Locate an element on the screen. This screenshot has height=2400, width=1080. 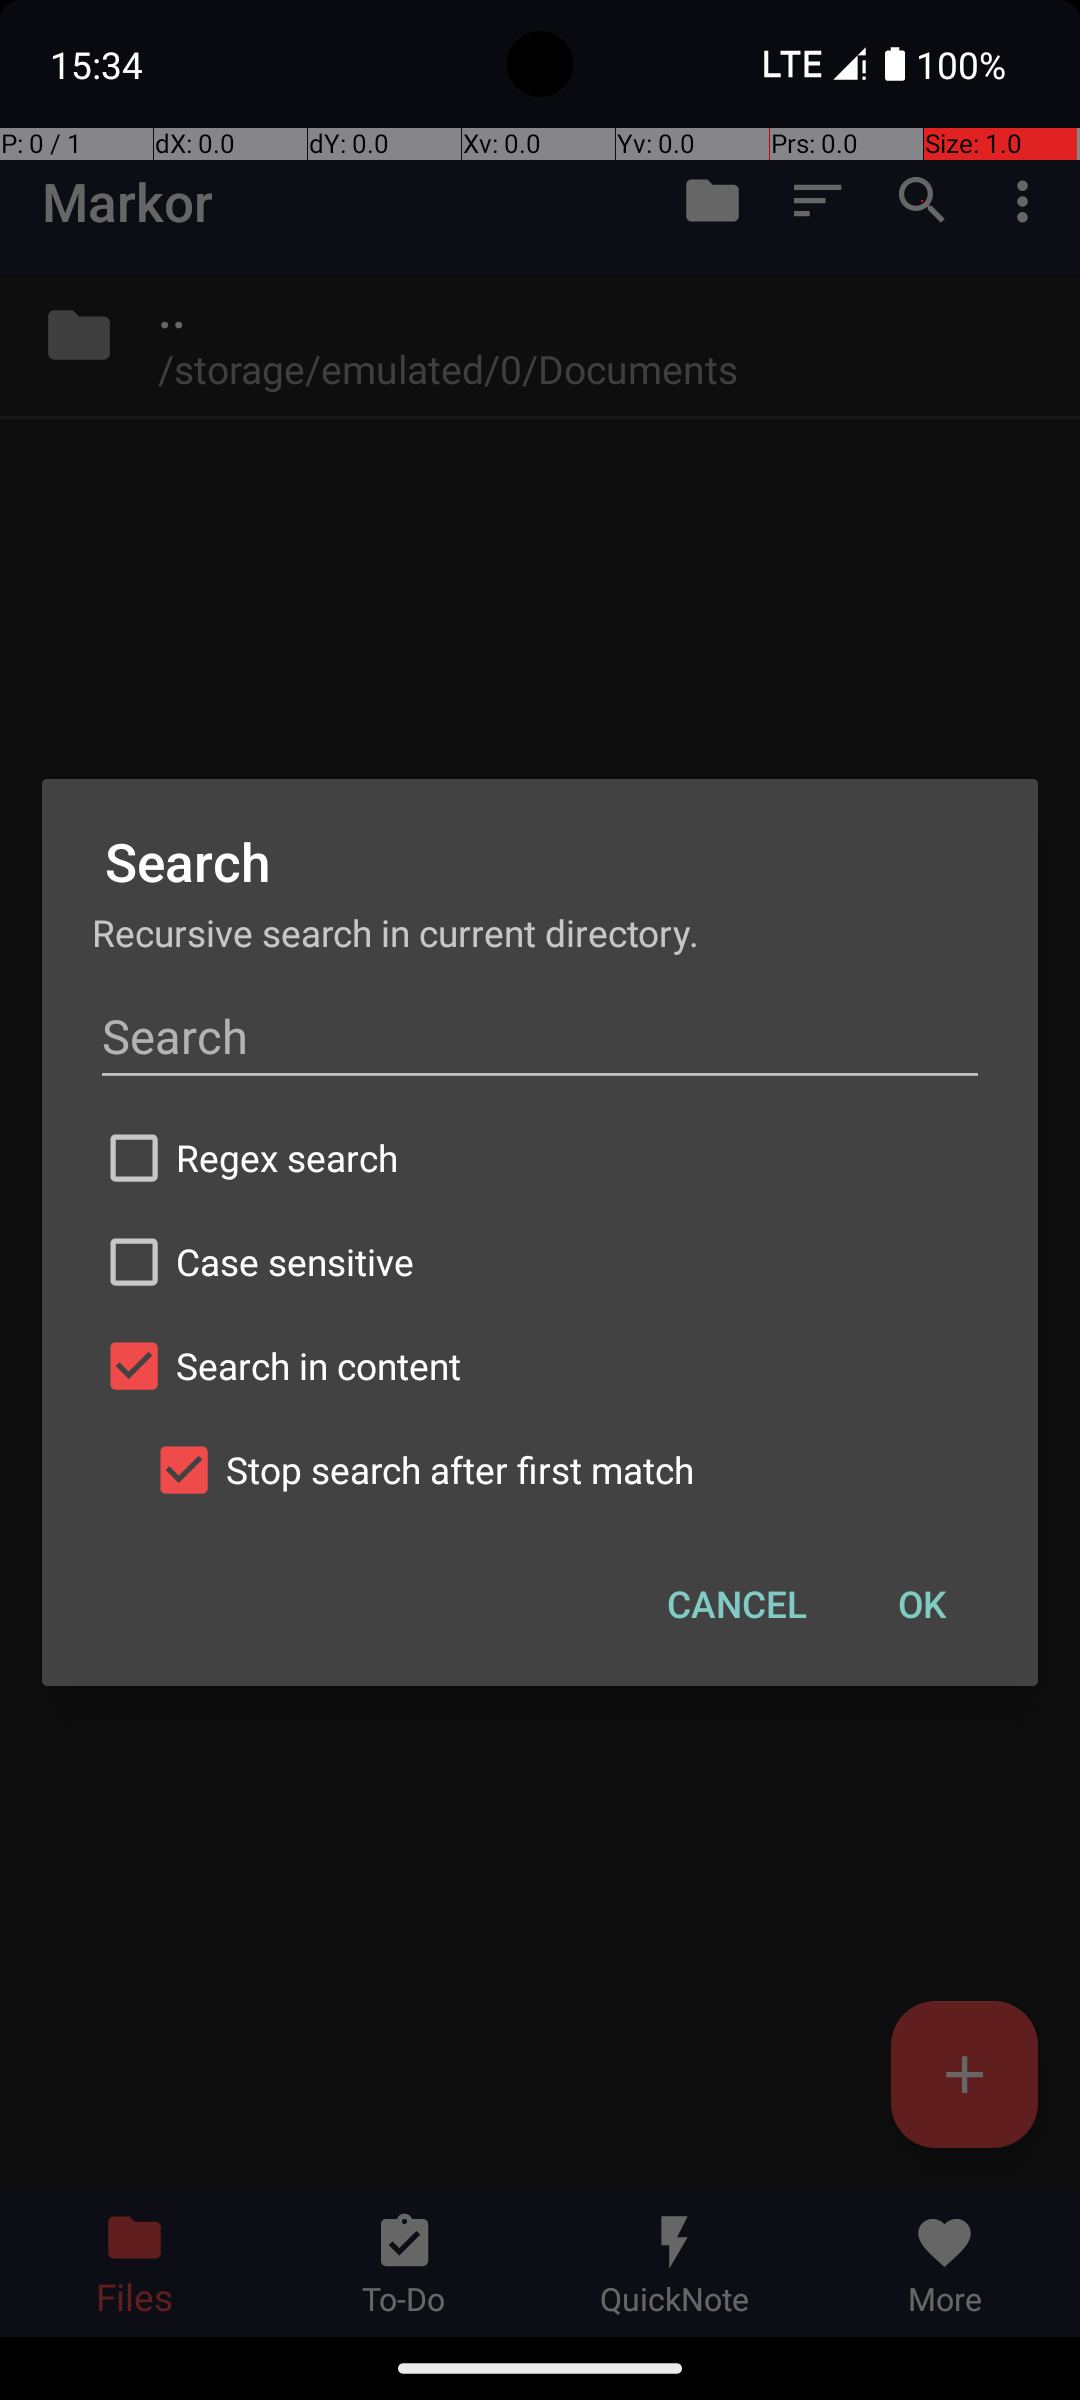
Stop search after first match is located at coordinates (565, 1470).